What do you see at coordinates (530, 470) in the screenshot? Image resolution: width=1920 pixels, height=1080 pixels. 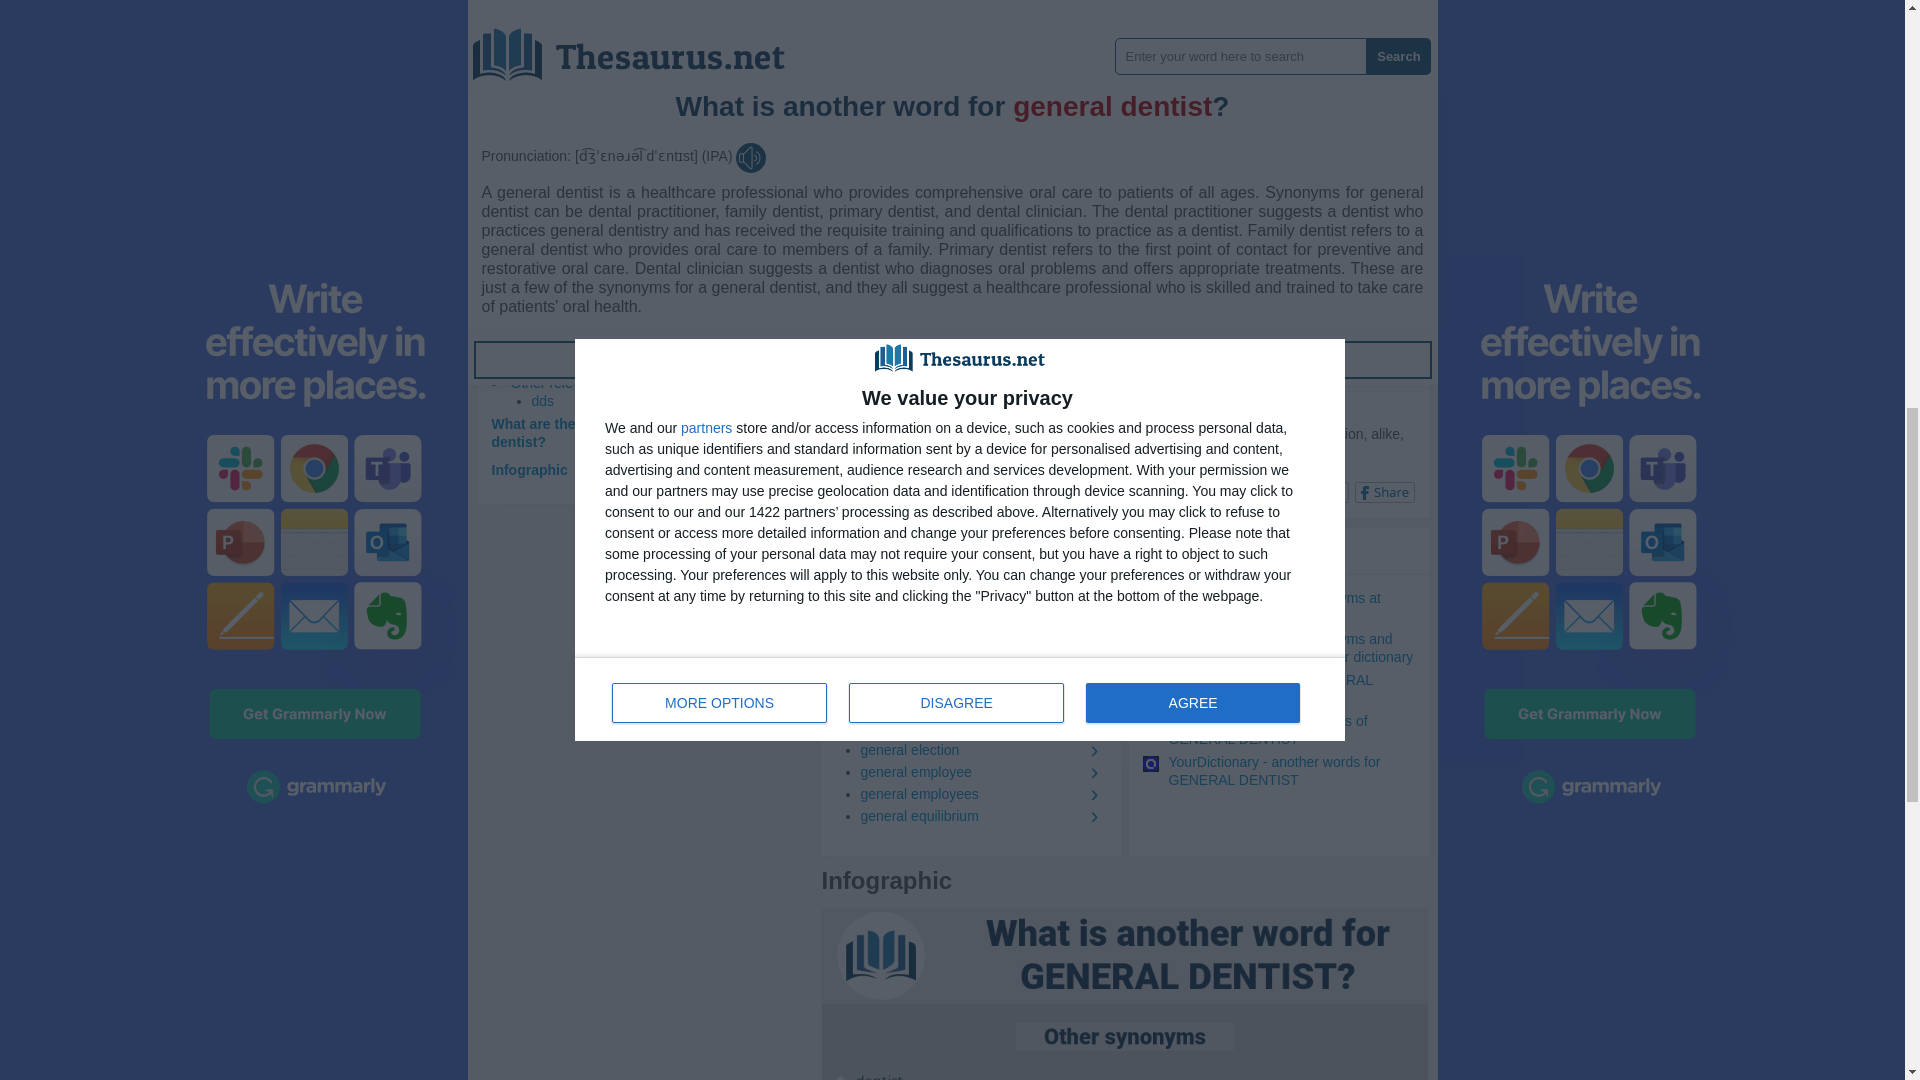 I see `Infographic` at bounding box center [530, 470].